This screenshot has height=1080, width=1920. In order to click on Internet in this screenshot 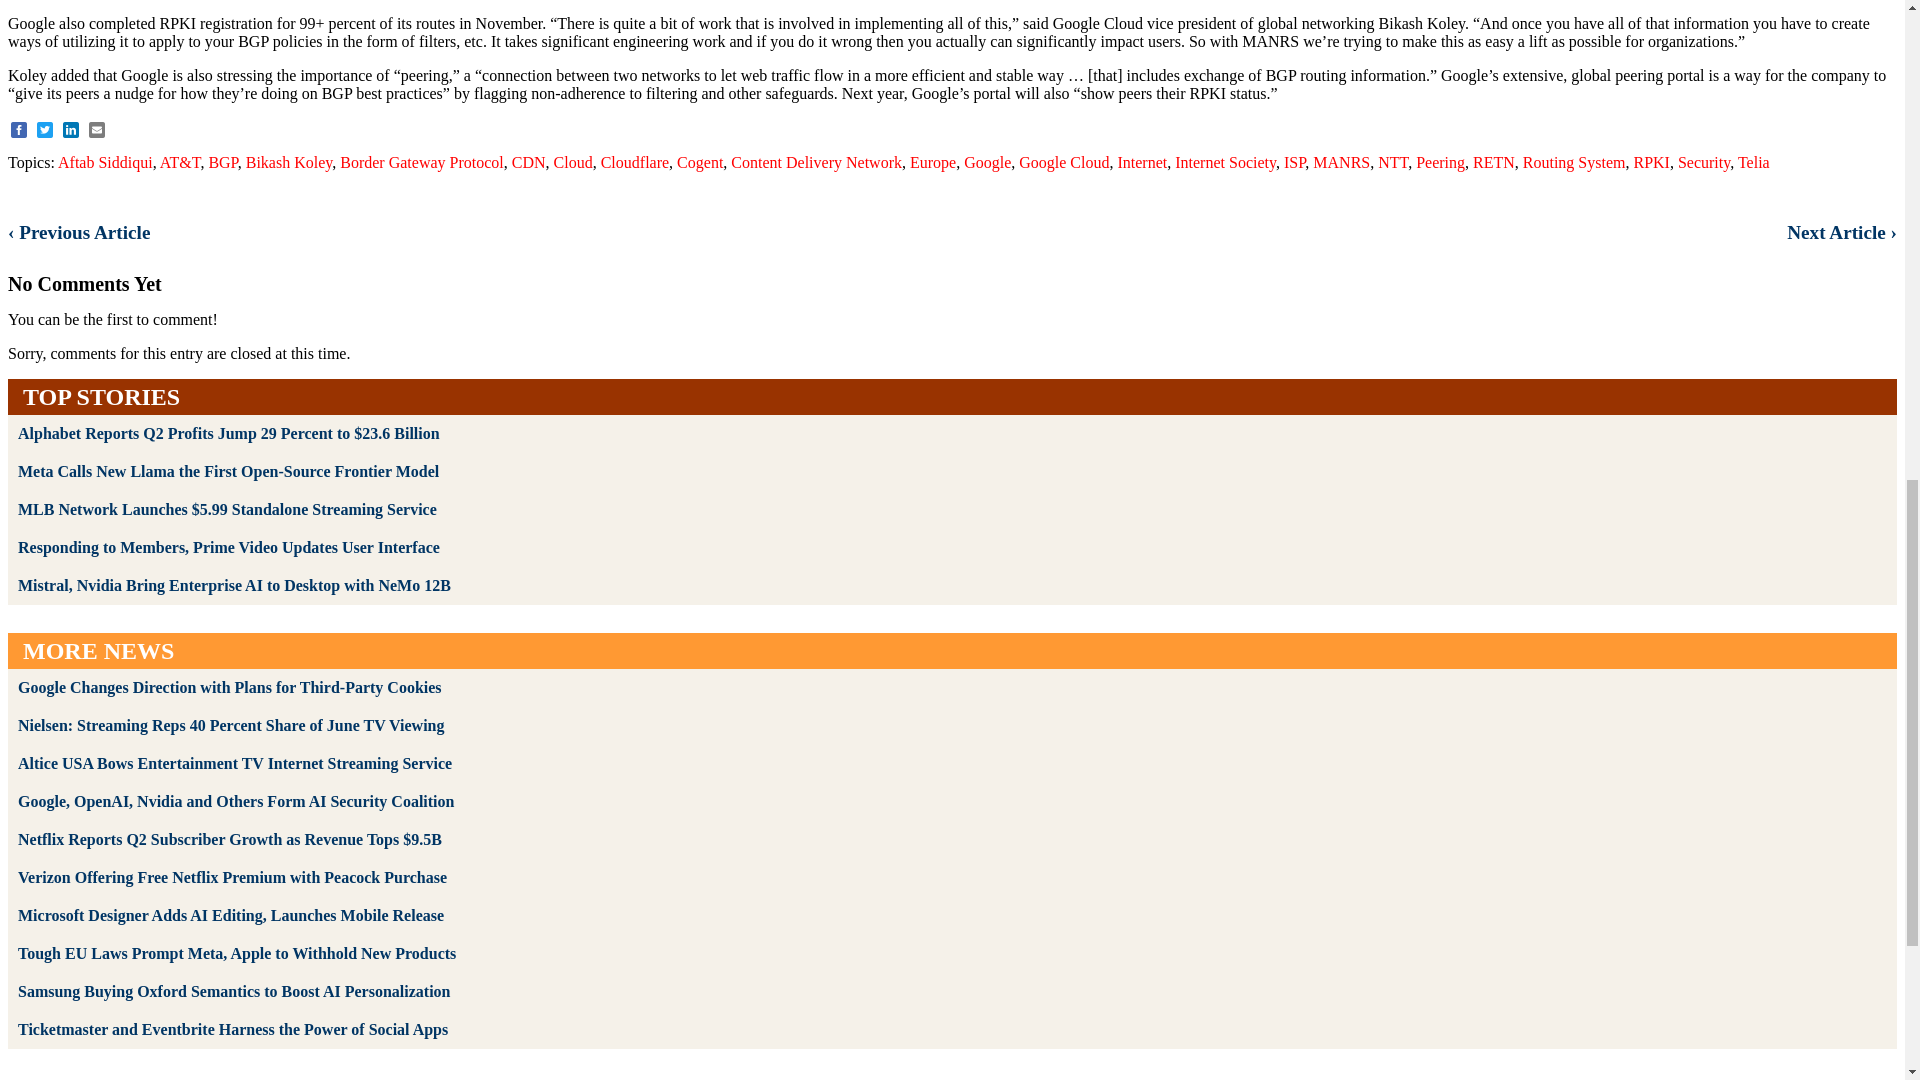, I will do `click(1142, 162)`.